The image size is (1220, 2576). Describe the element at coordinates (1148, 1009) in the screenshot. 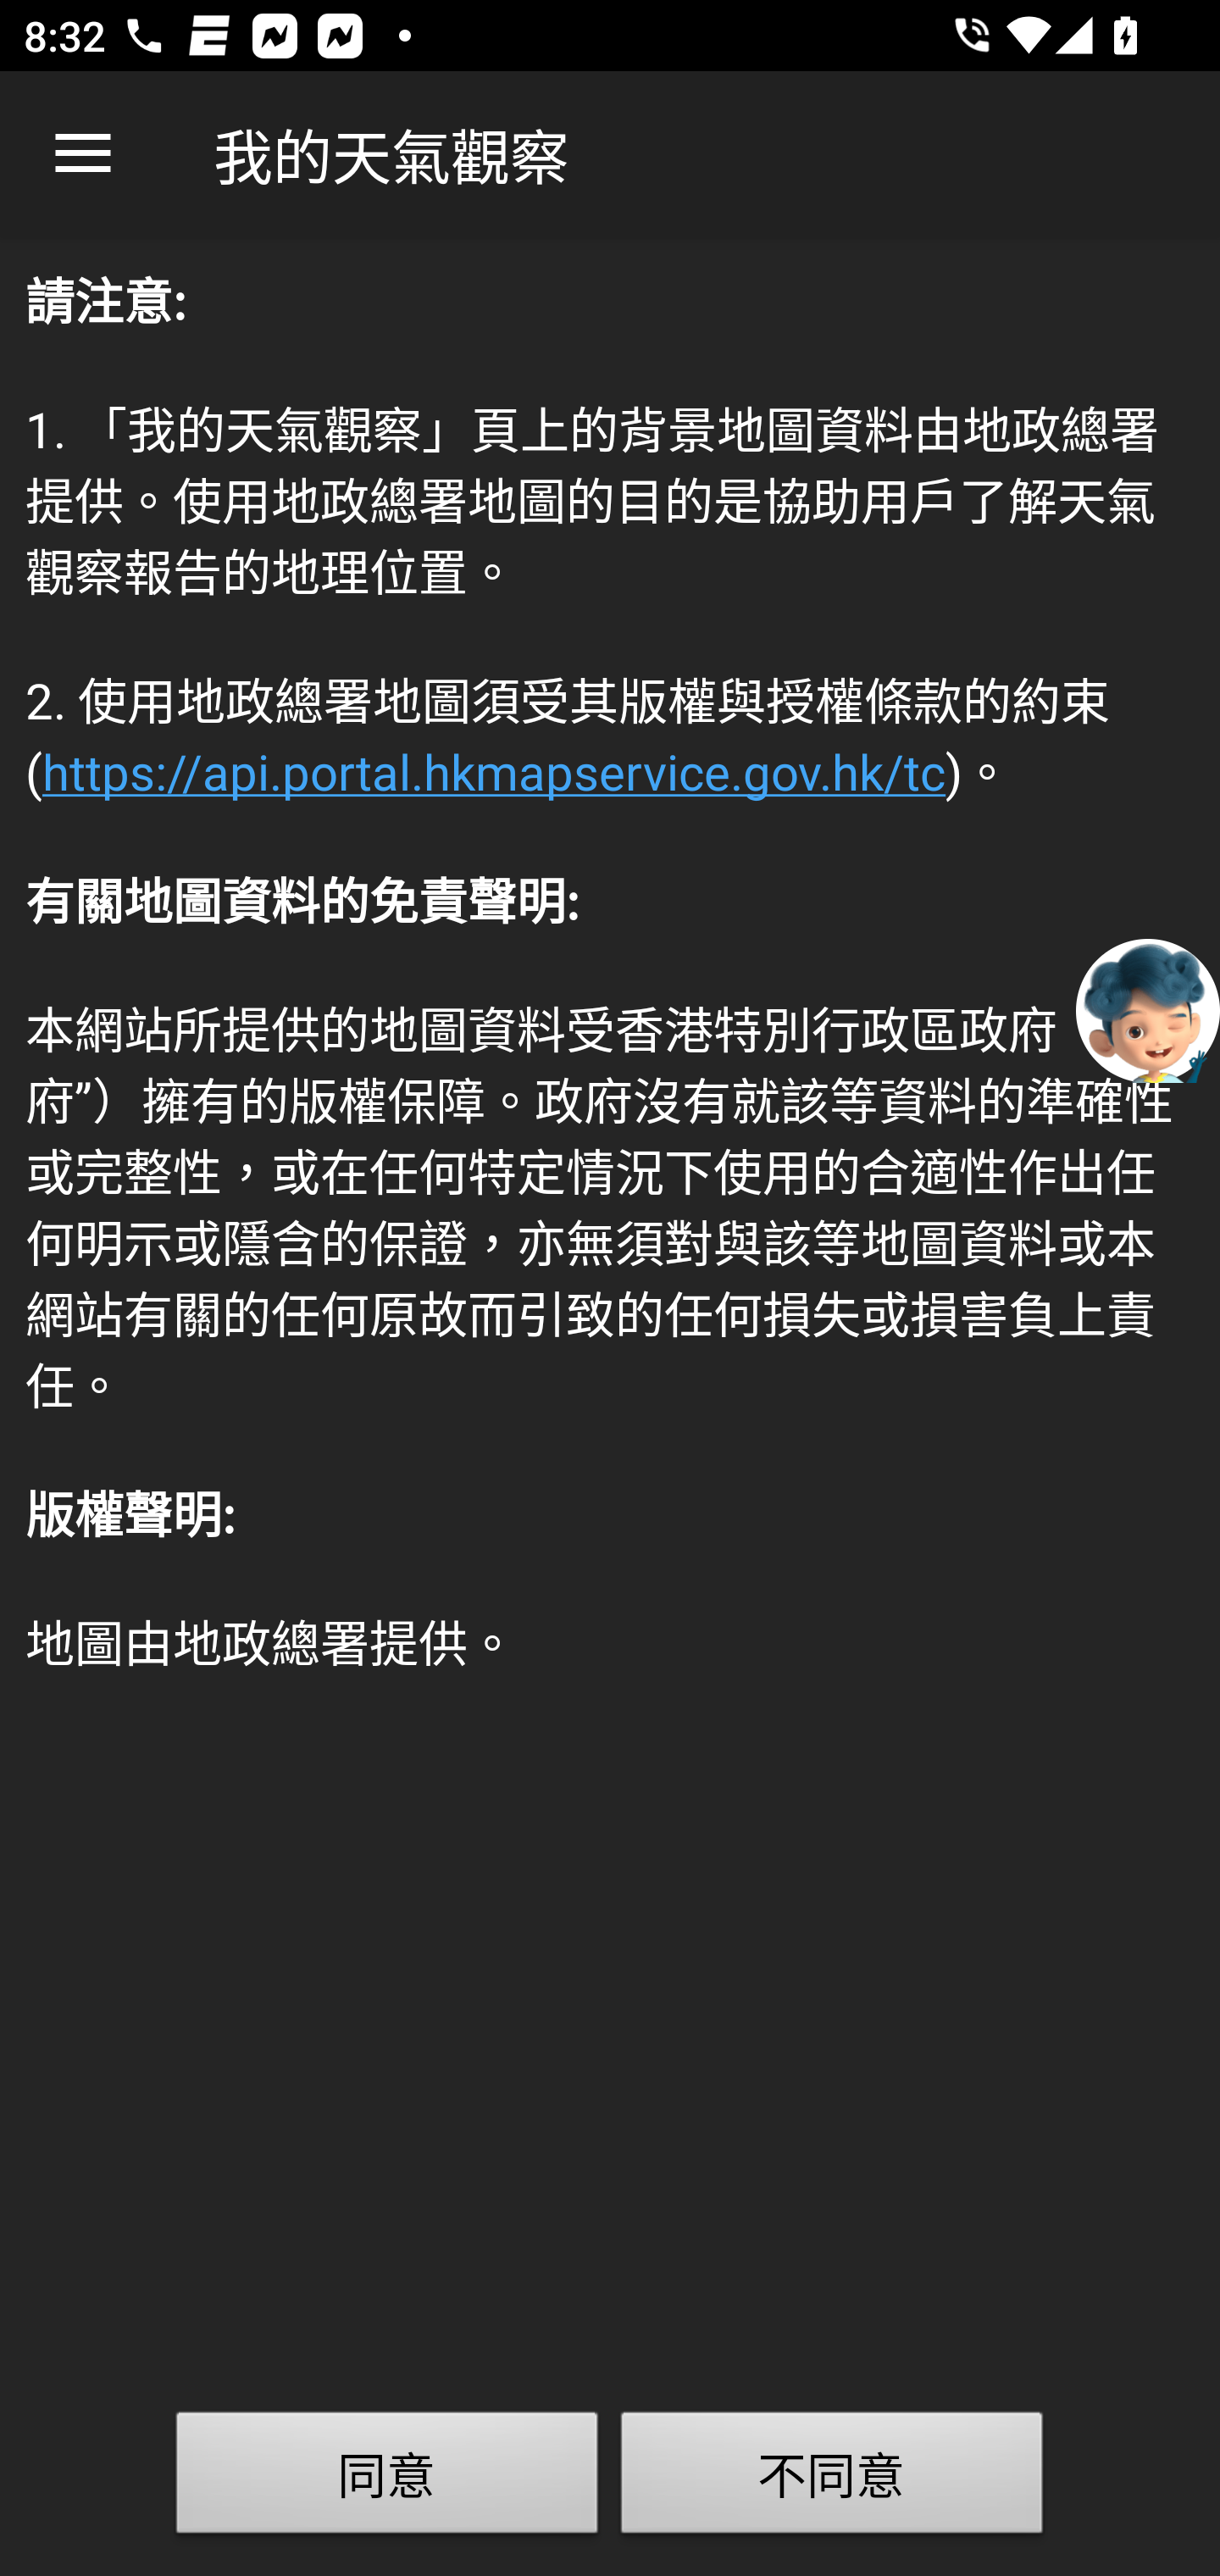

I see `聊天機械人` at that location.